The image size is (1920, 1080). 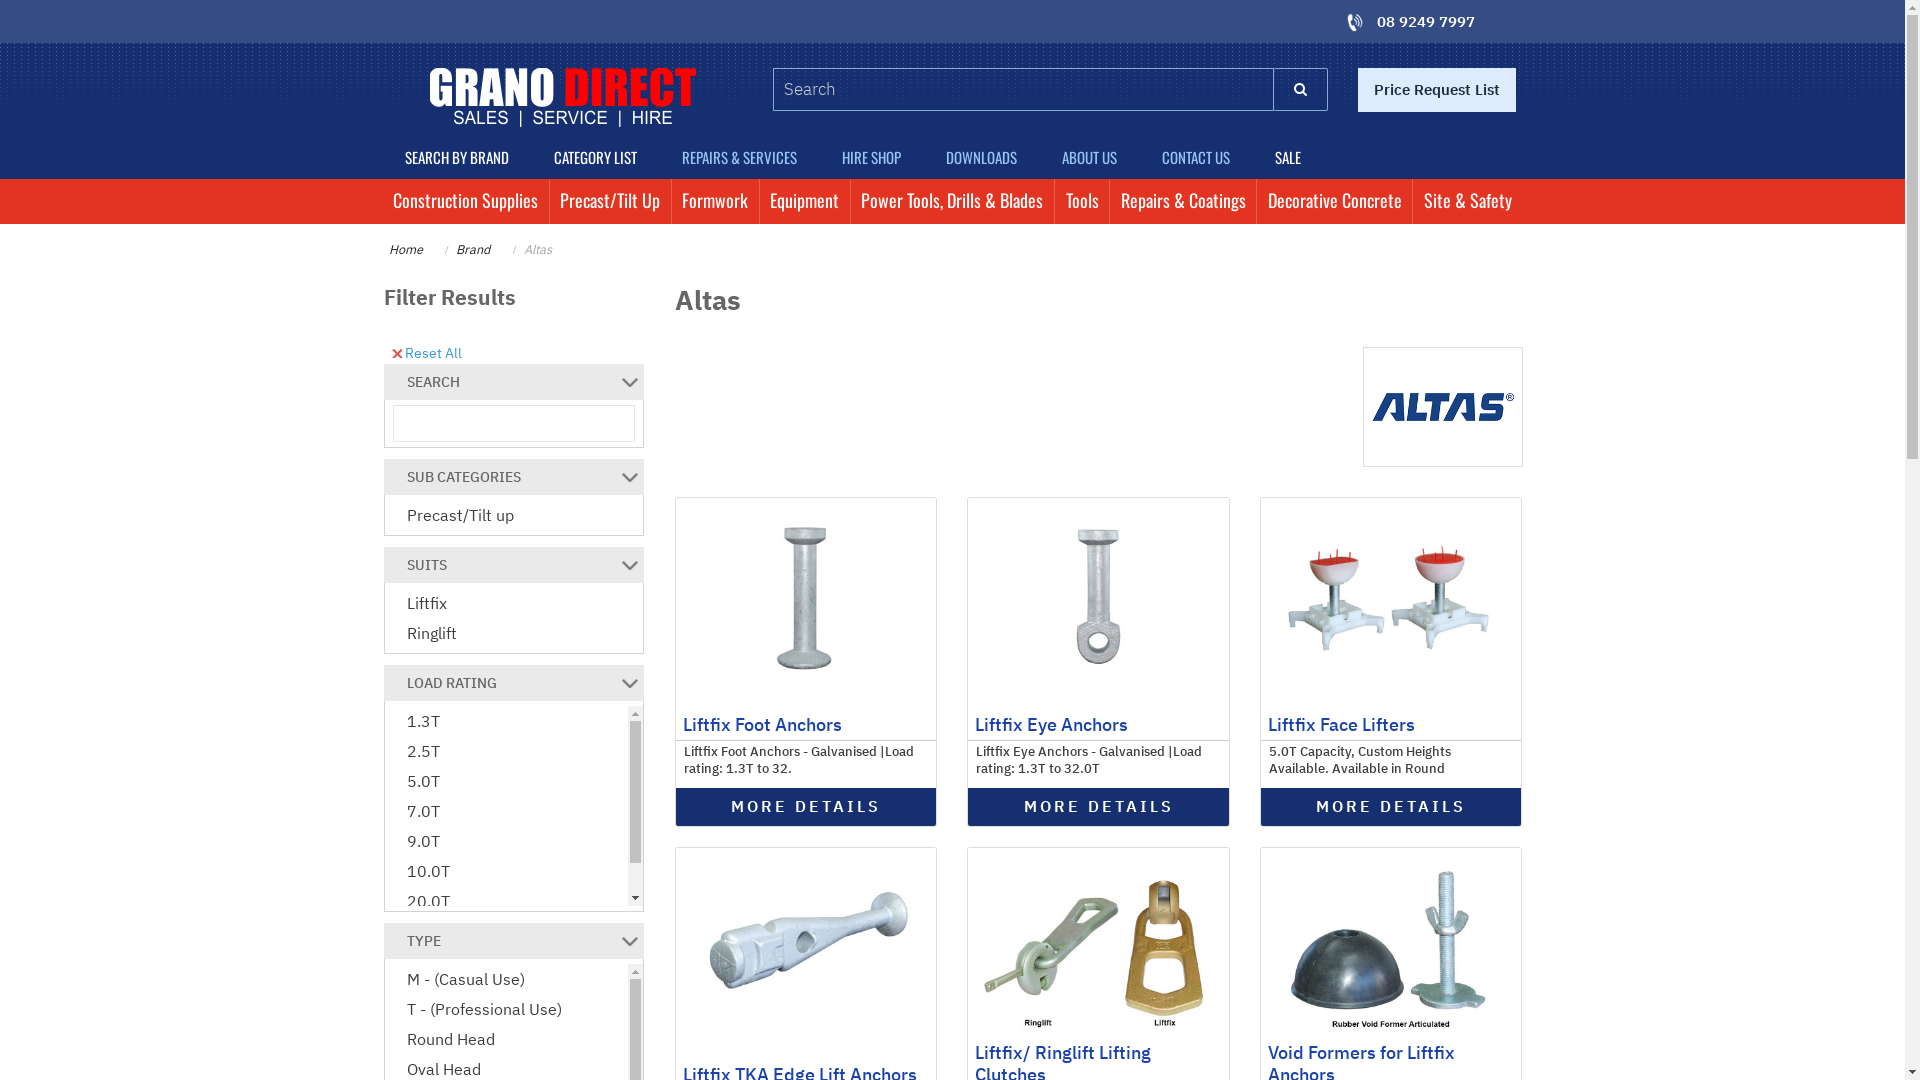 I want to click on Site & Safety, so click(x=1468, y=202).